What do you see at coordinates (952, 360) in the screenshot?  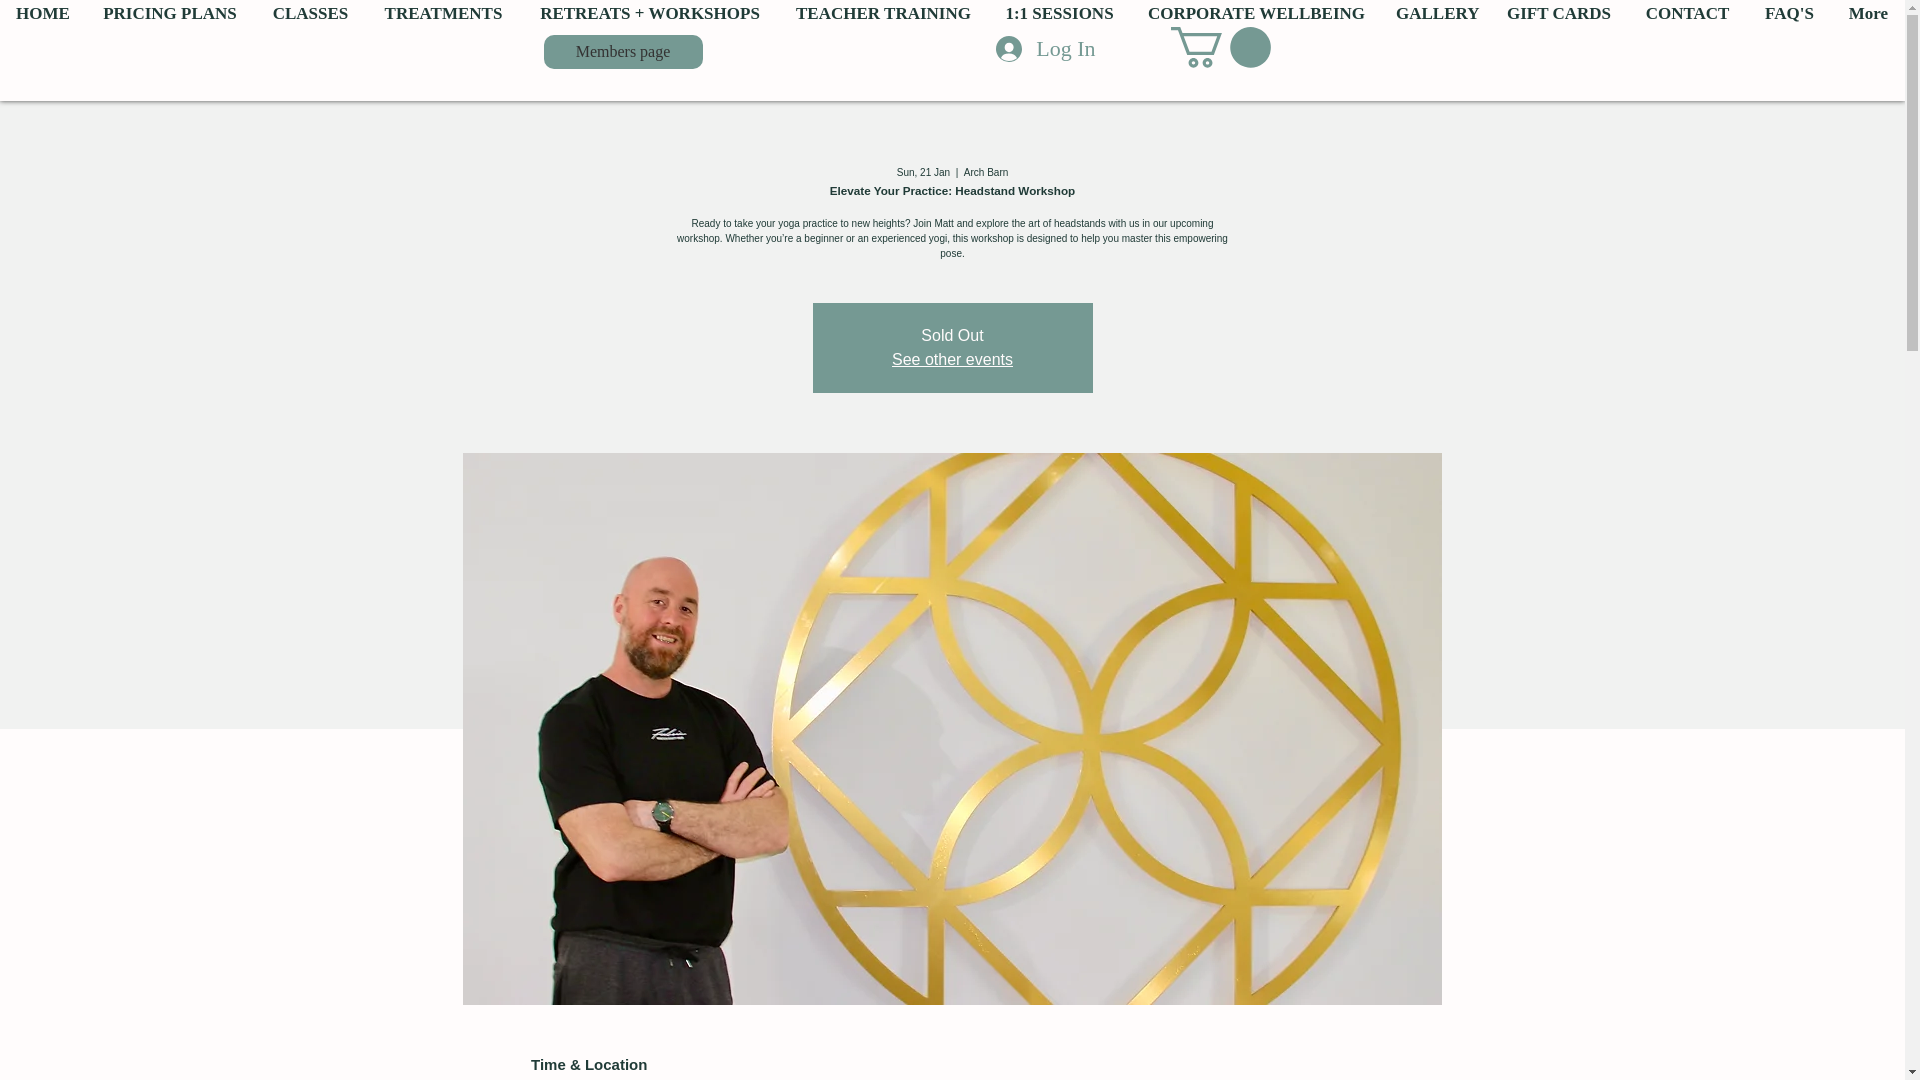 I see `See other events` at bounding box center [952, 360].